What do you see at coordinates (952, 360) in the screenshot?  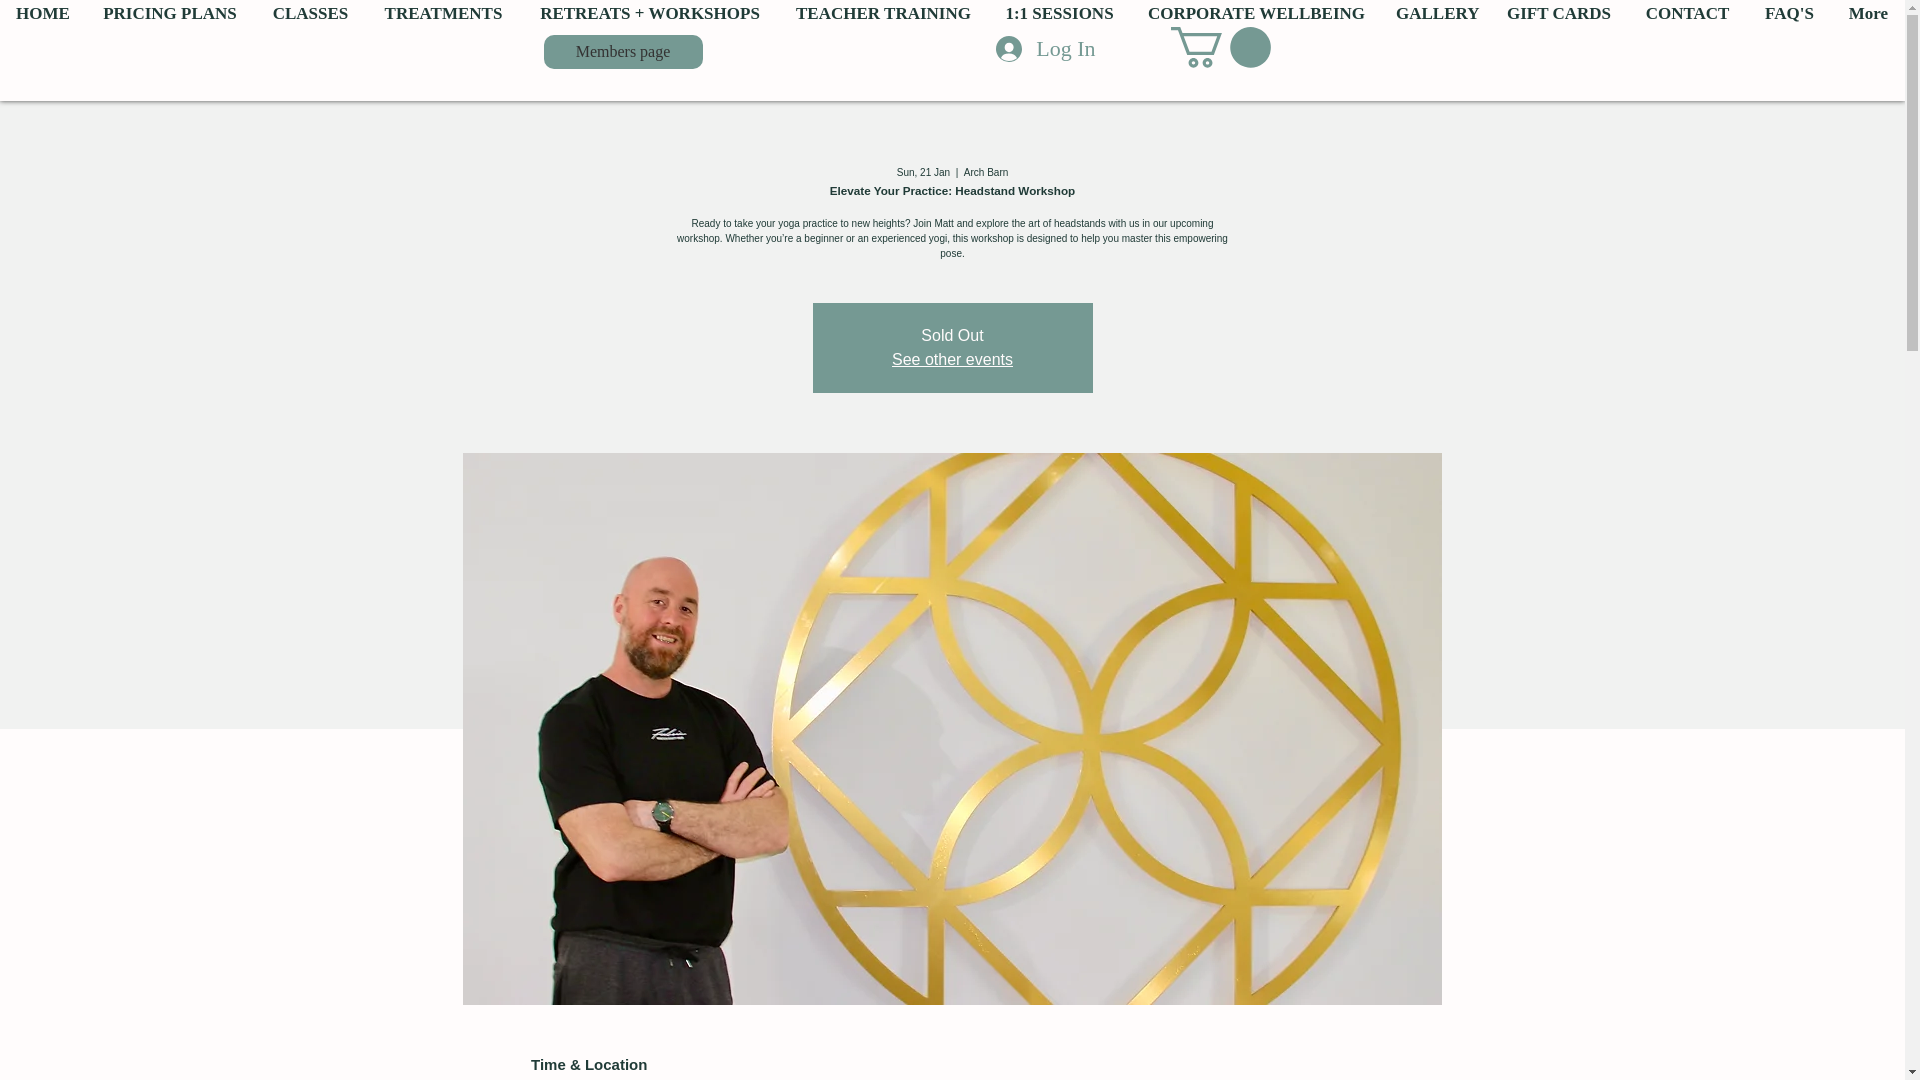 I see `See other events` at bounding box center [952, 360].